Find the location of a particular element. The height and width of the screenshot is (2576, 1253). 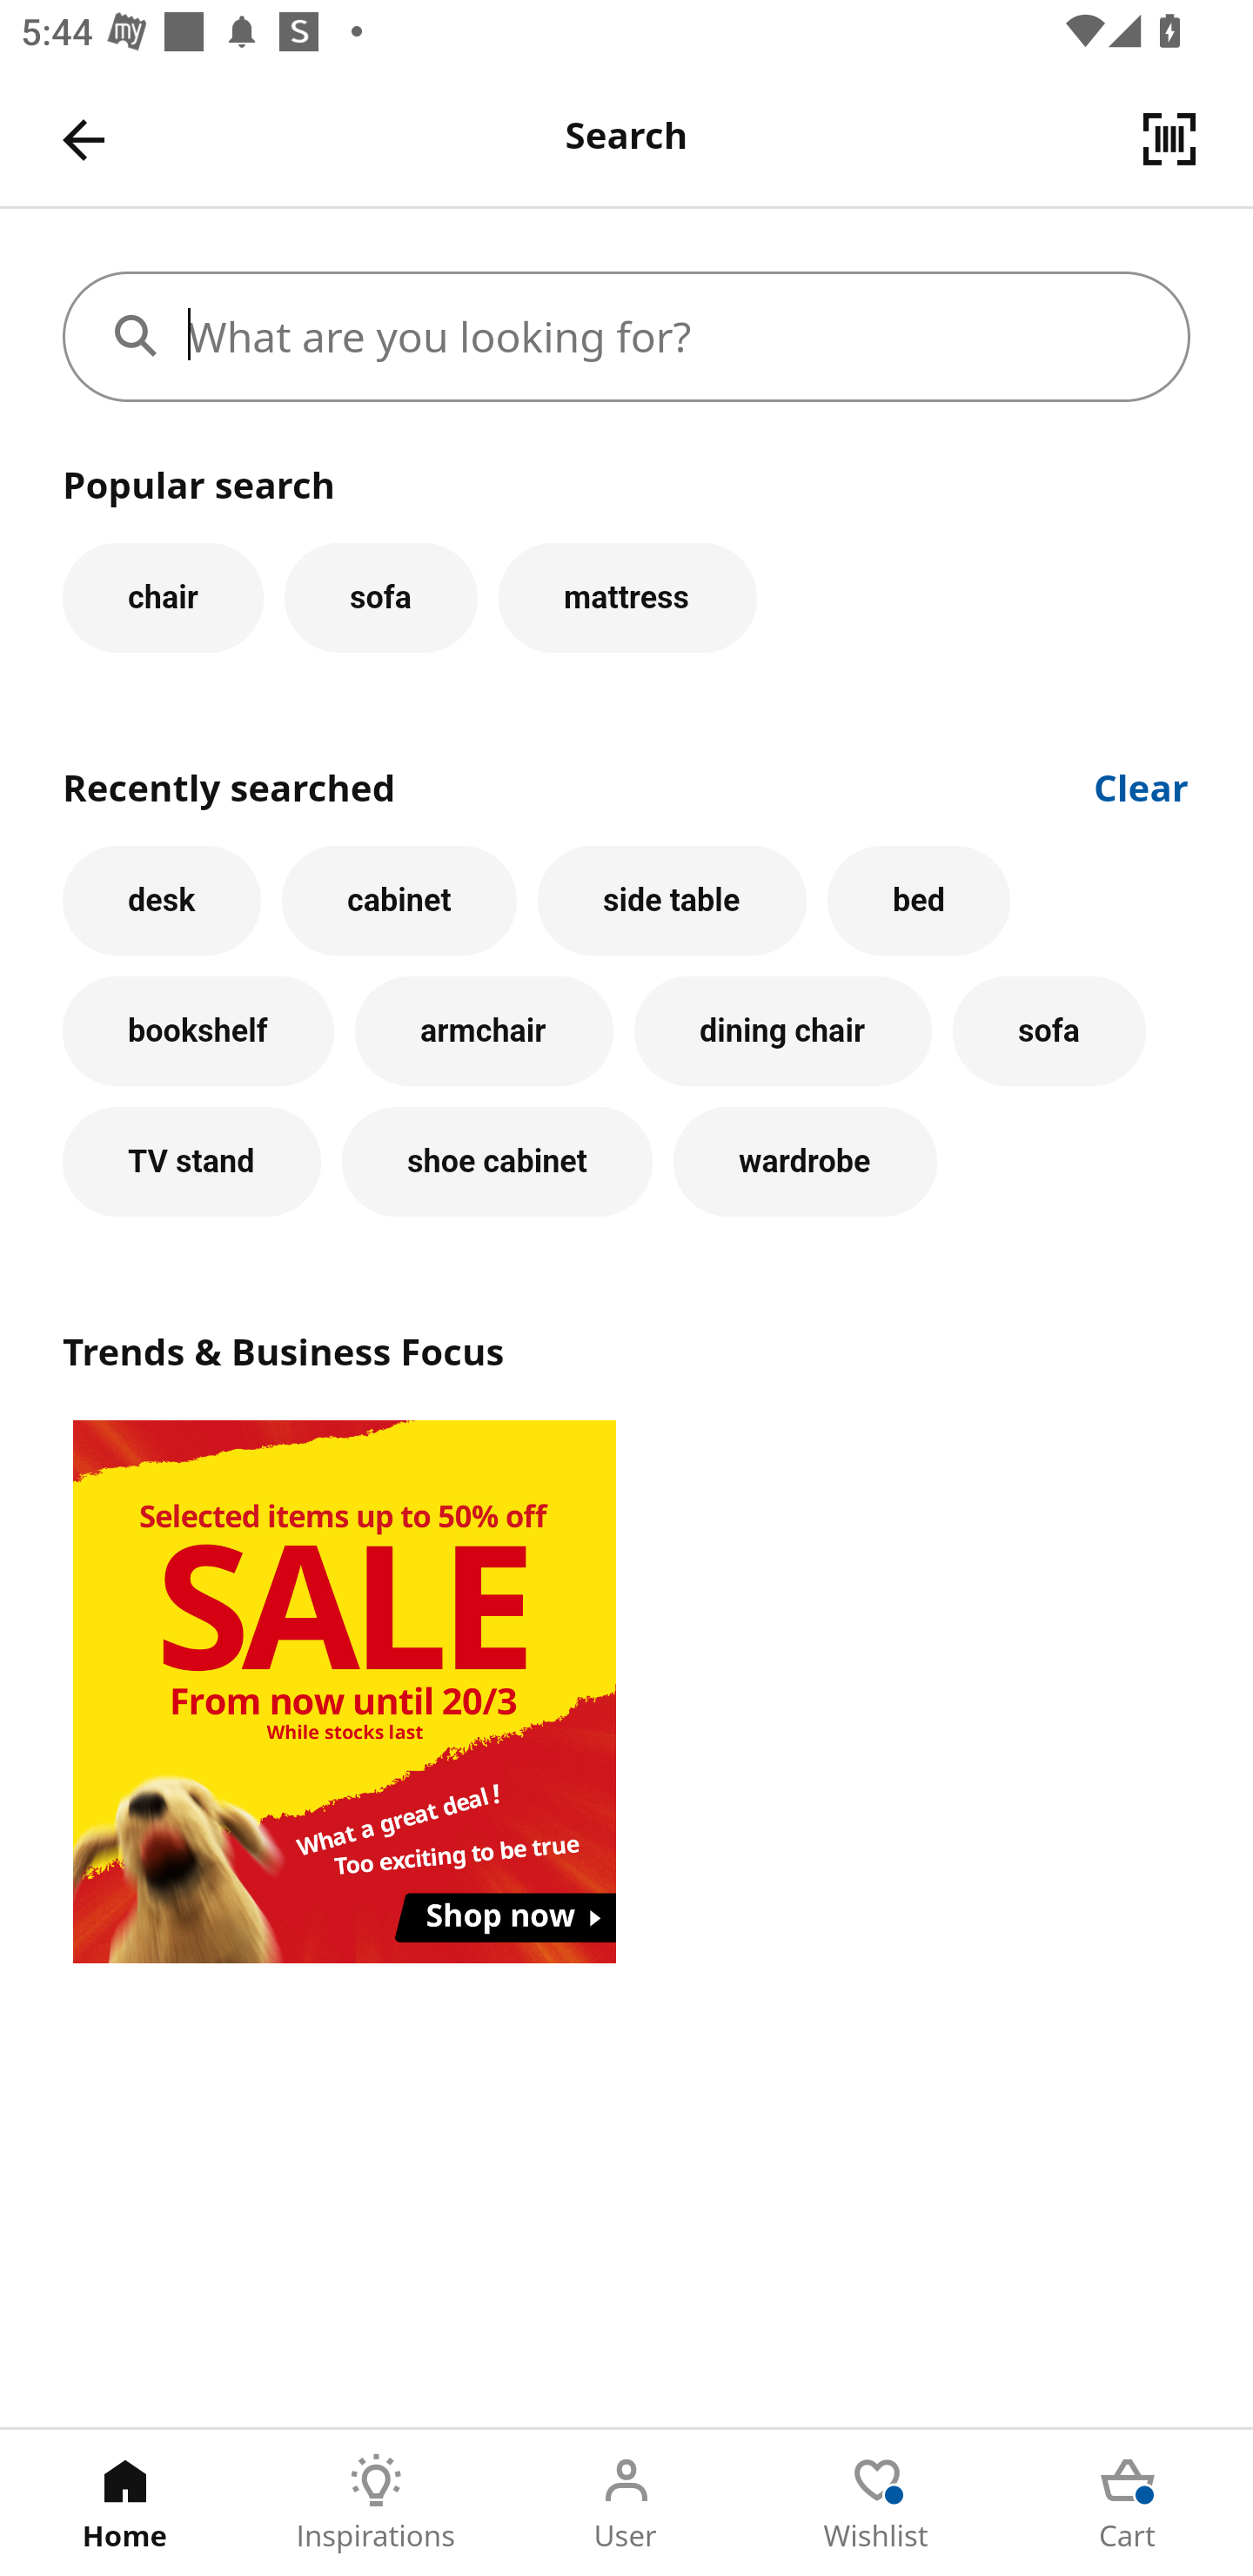

User
Tab 3 of 5 is located at coordinates (626, 2503).